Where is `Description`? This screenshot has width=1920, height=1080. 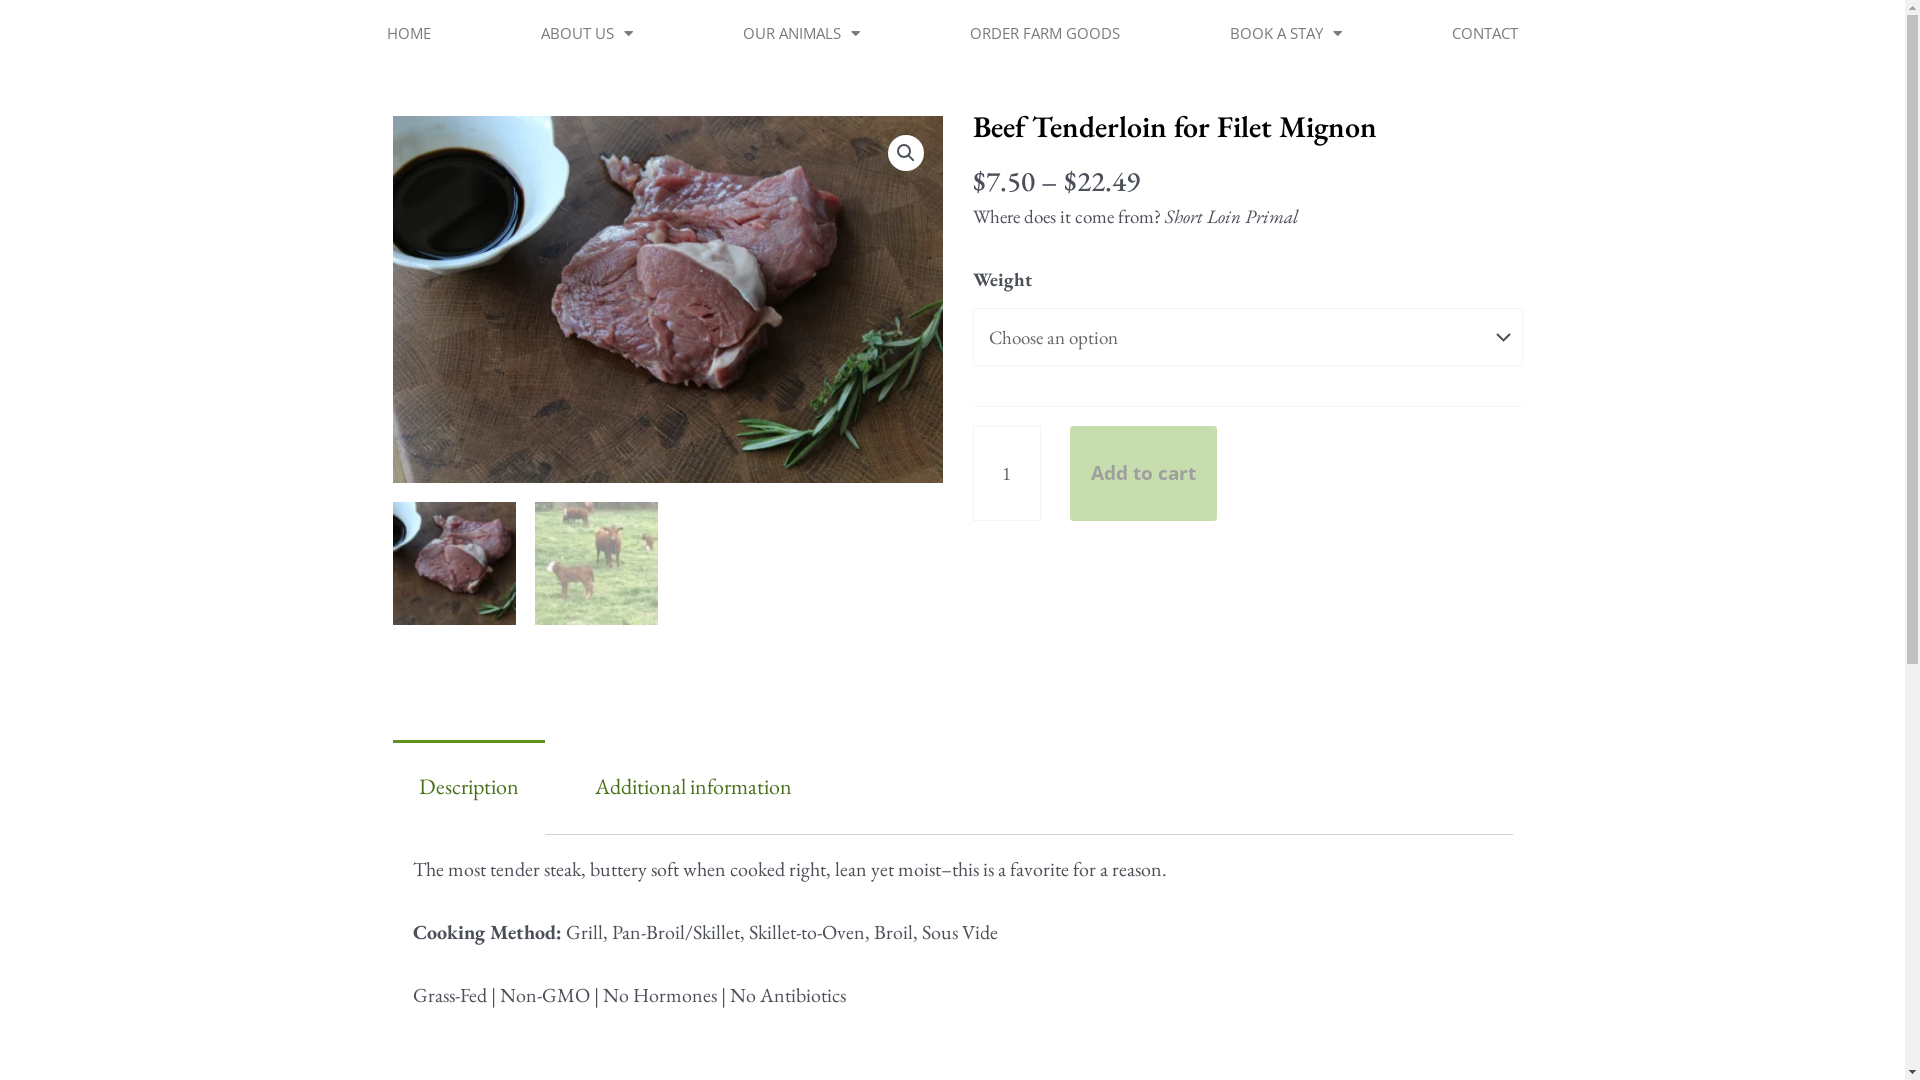
Description is located at coordinates (468, 786).